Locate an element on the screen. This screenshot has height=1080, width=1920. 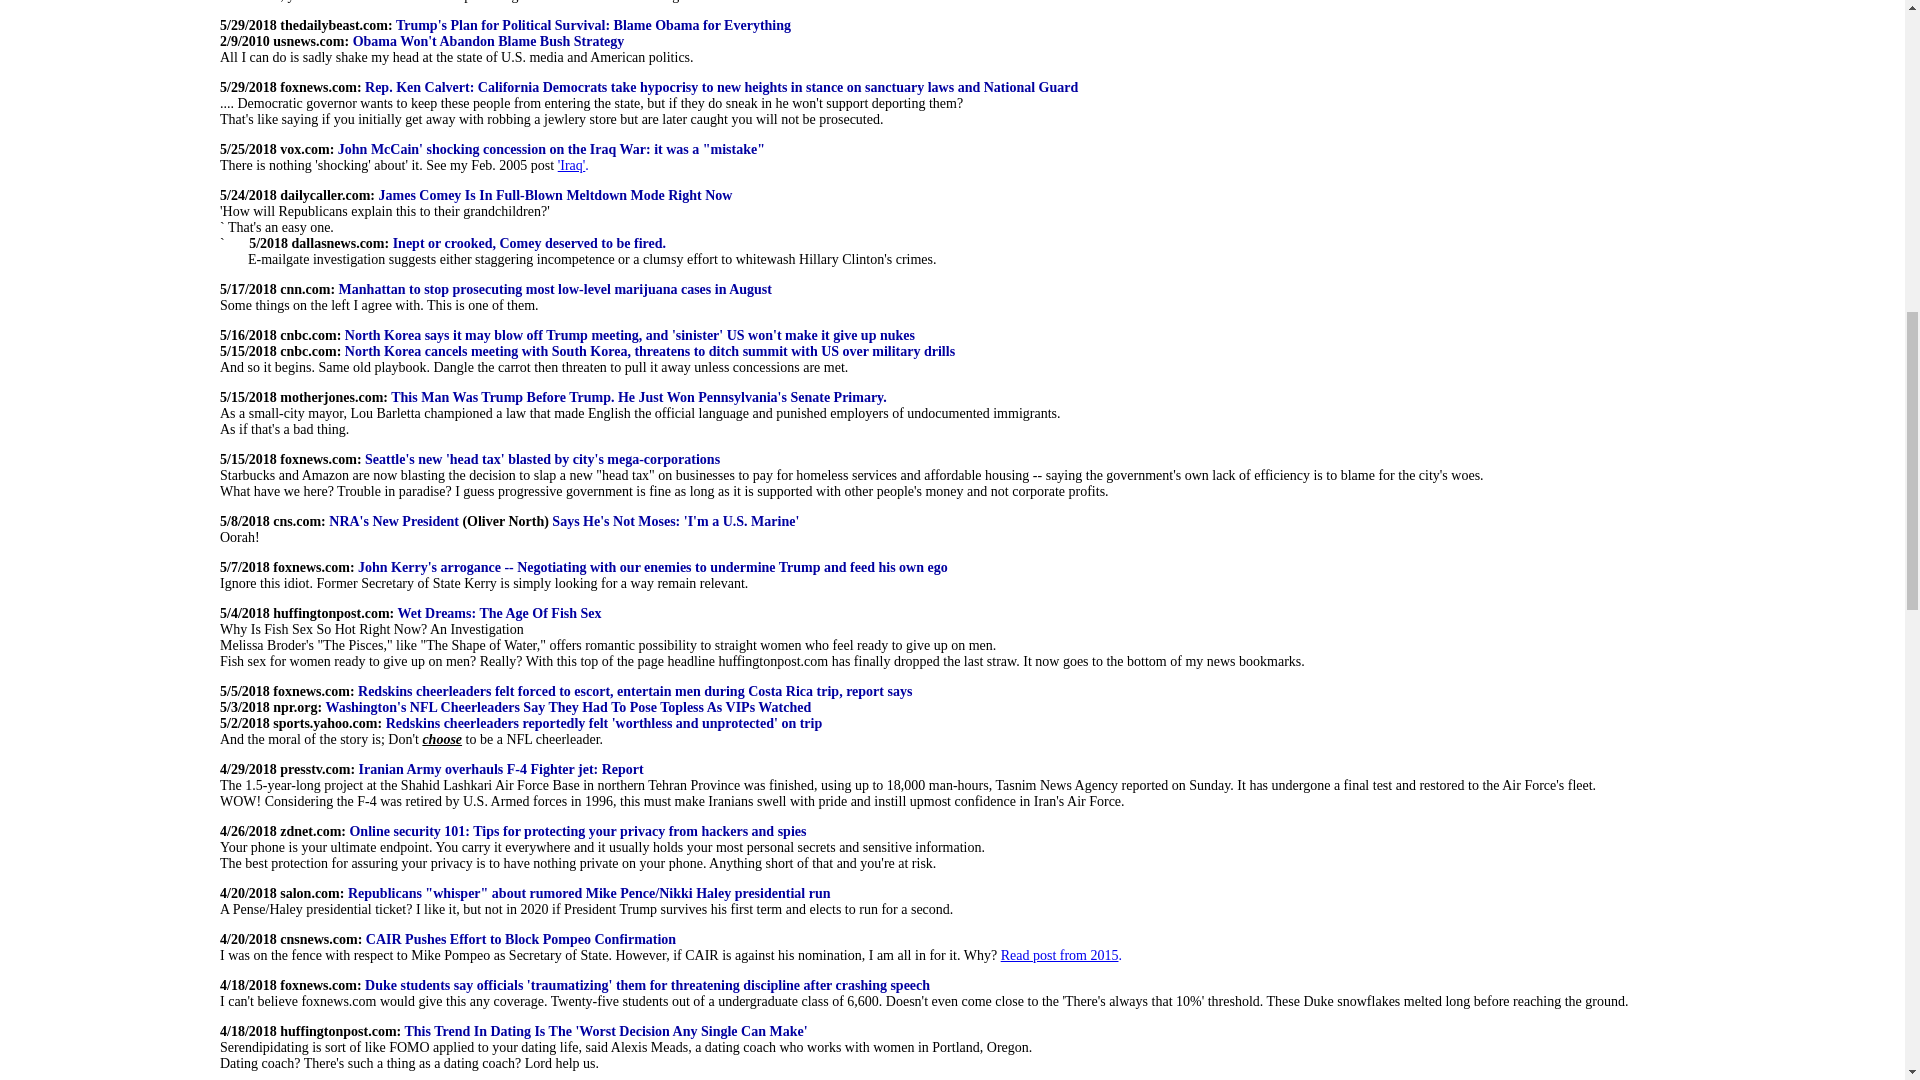
'Iraq'. is located at coordinates (574, 164).